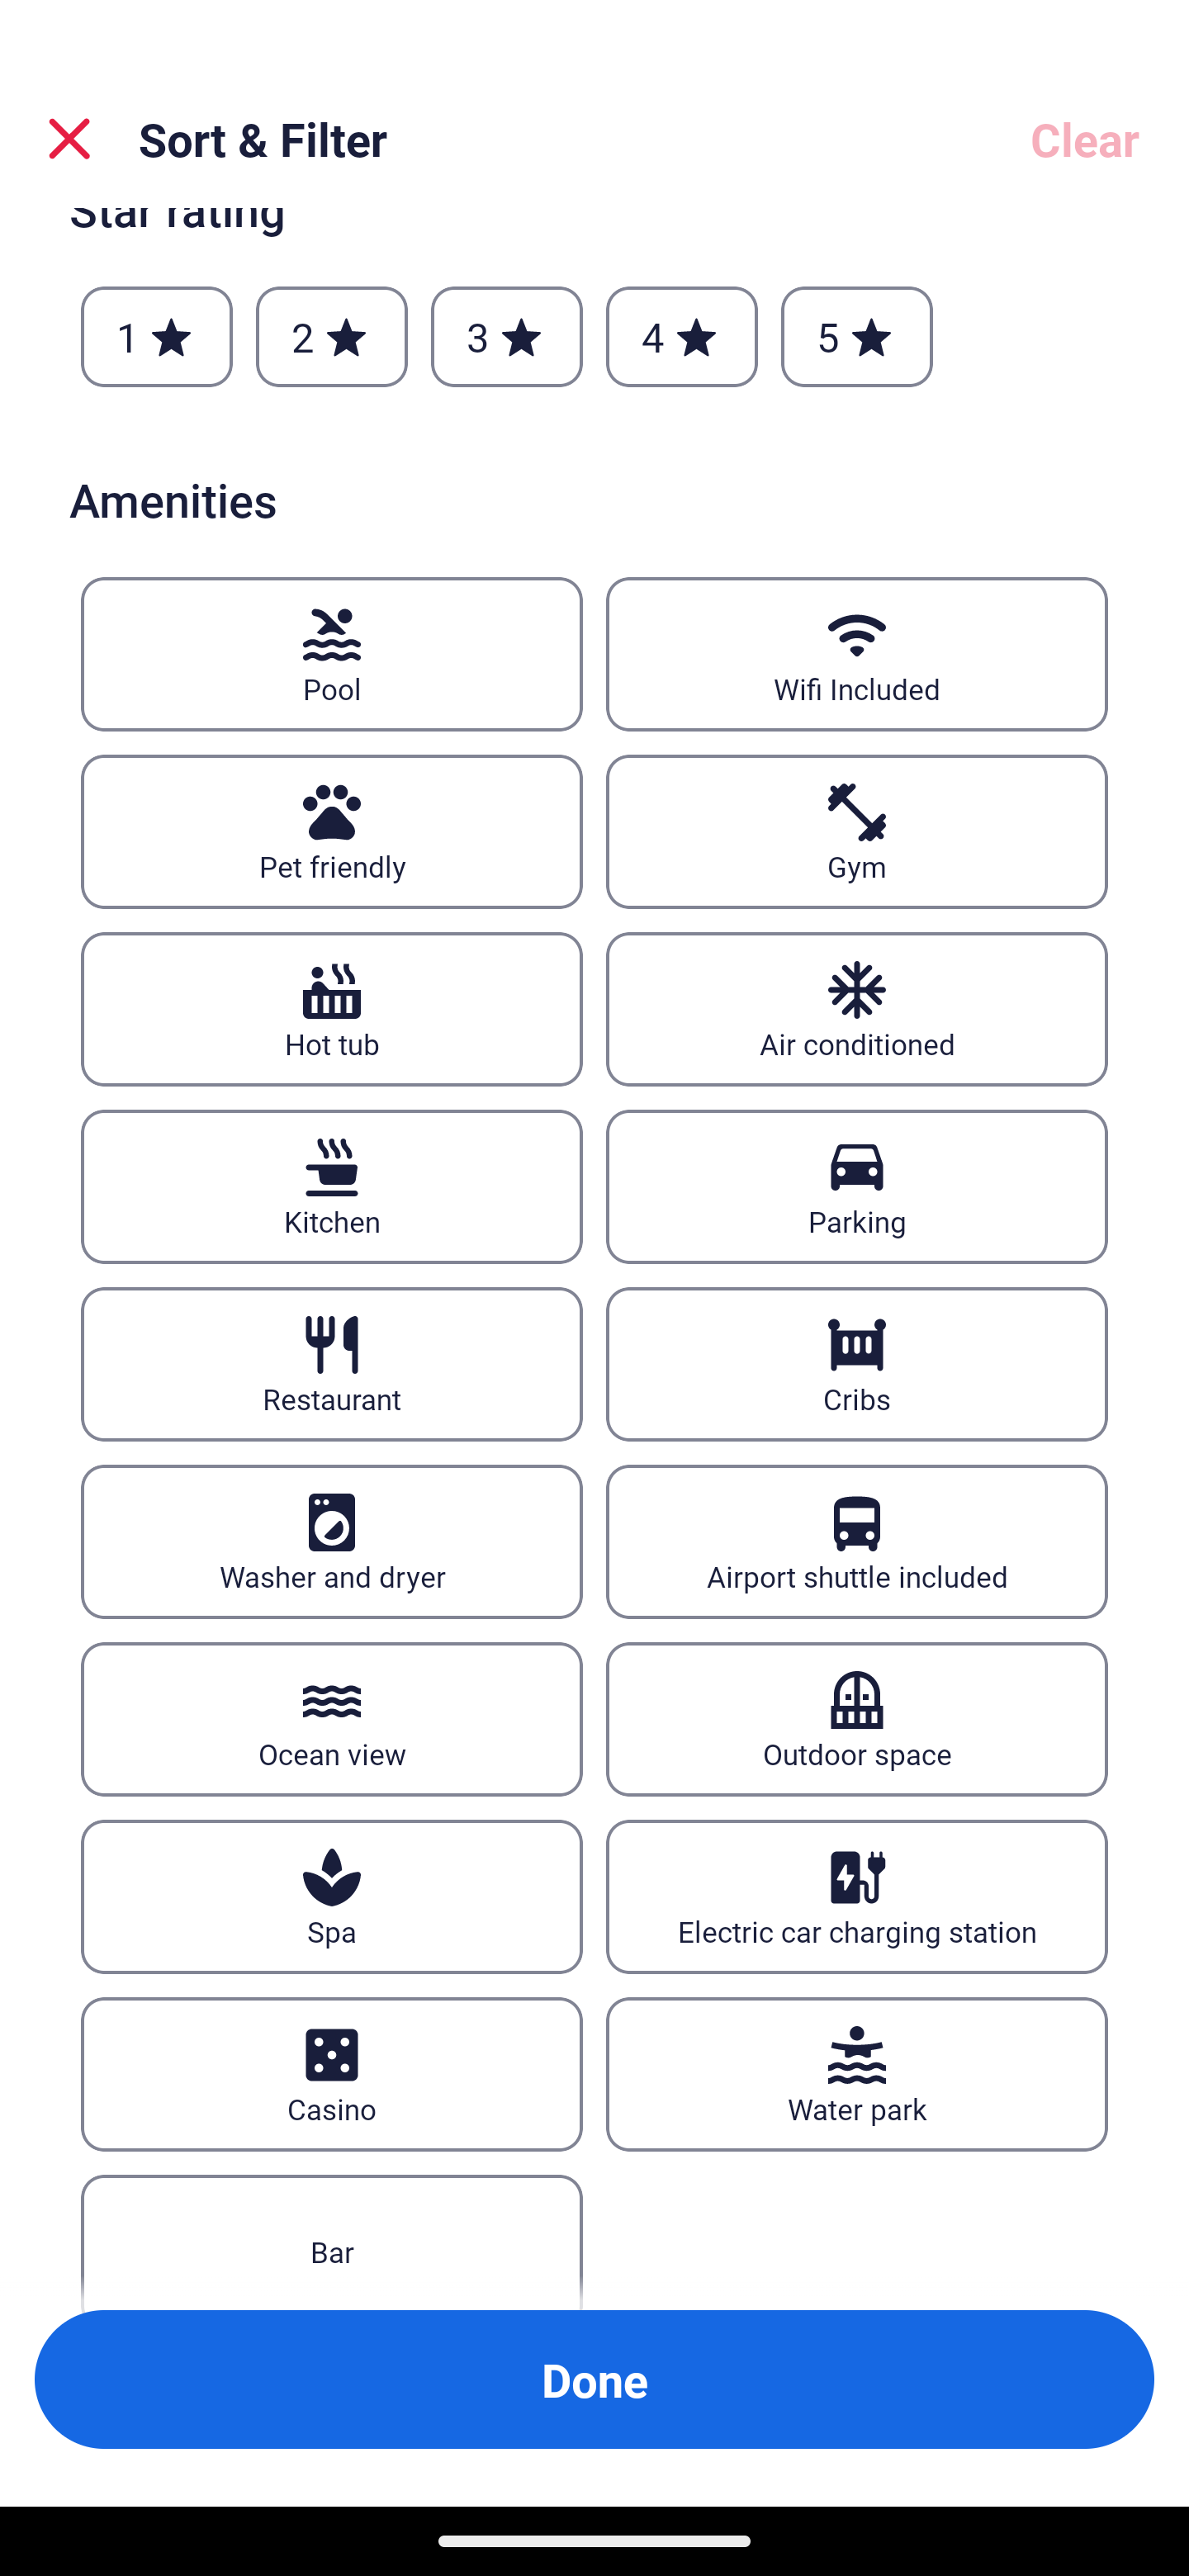 This screenshot has width=1189, height=2576. Describe the element at coordinates (594, 2379) in the screenshot. I see `Apply and close Sort and Filter Done` at that location.